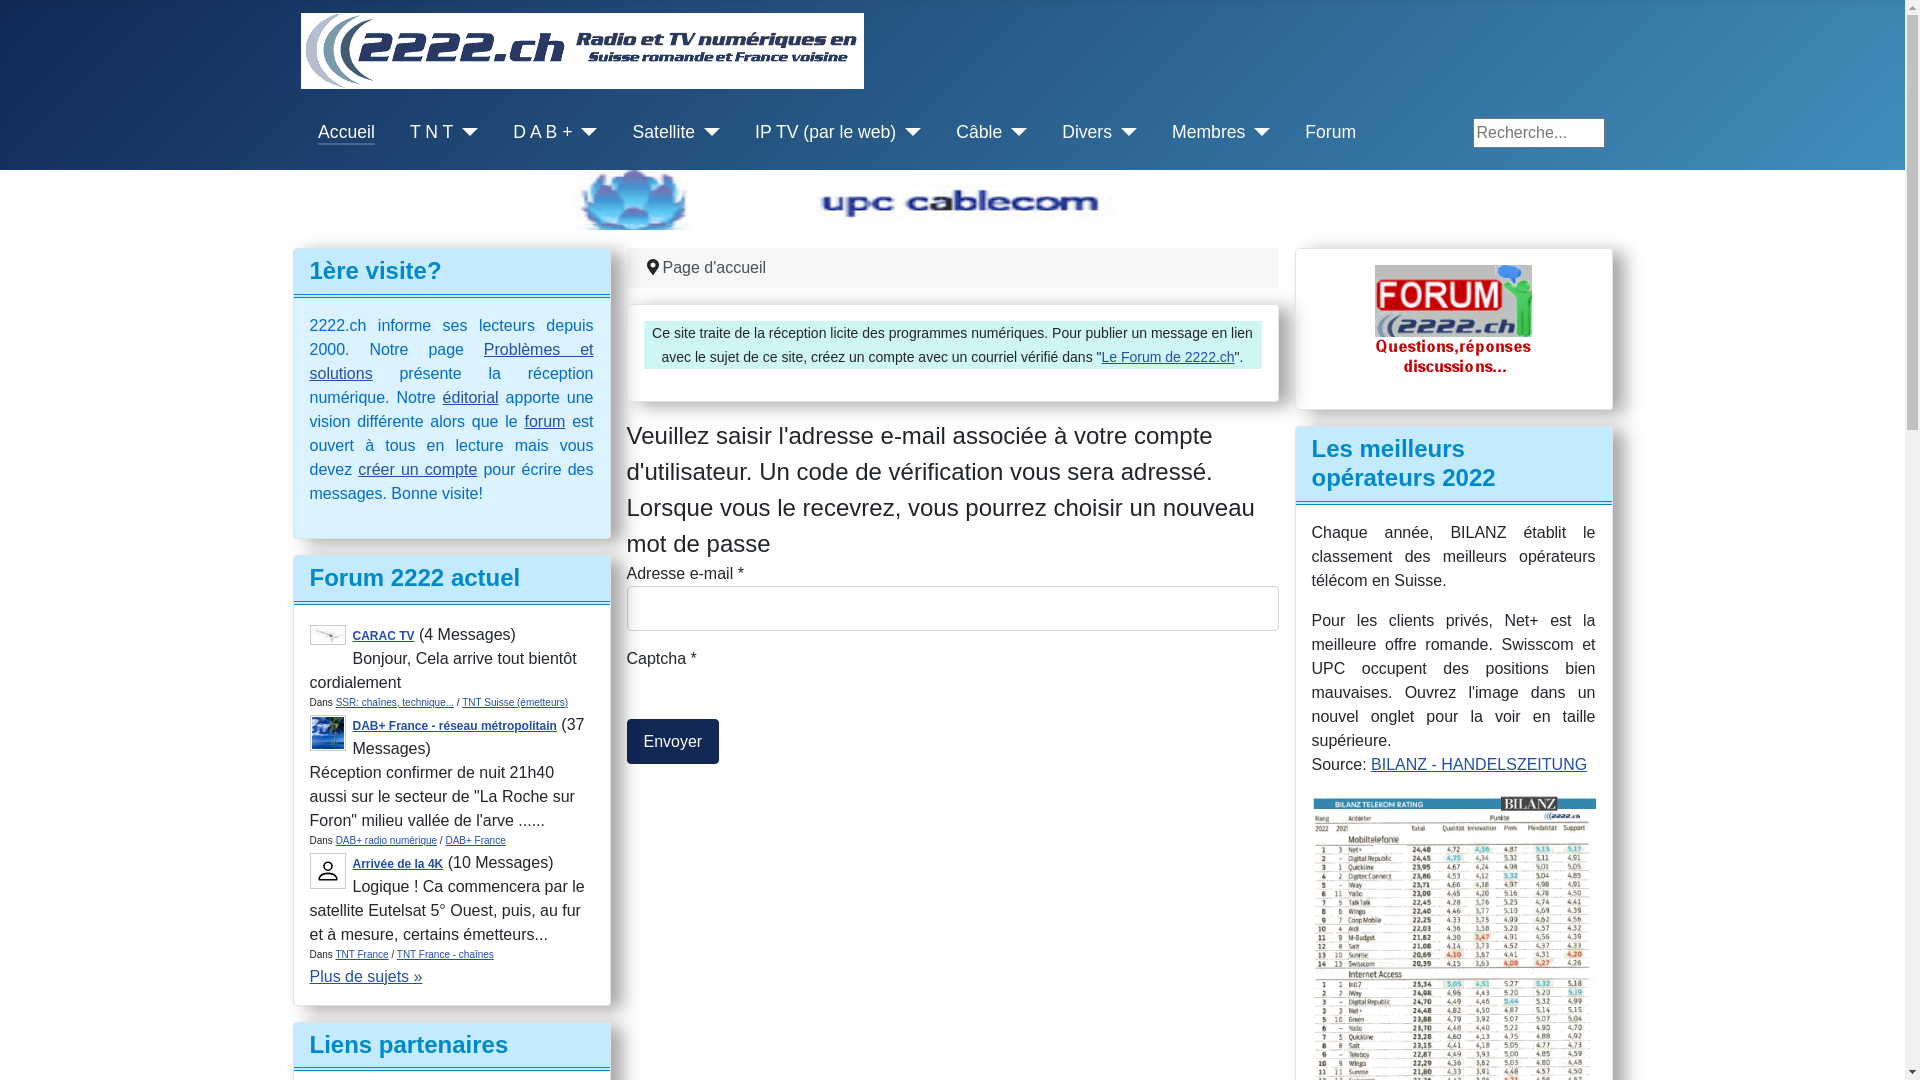 The image size is (1920, 1080). What do you see at coordinates (474, 840) in the screenshot?
I see `DAB+ France` at bounding box center [474, 840].